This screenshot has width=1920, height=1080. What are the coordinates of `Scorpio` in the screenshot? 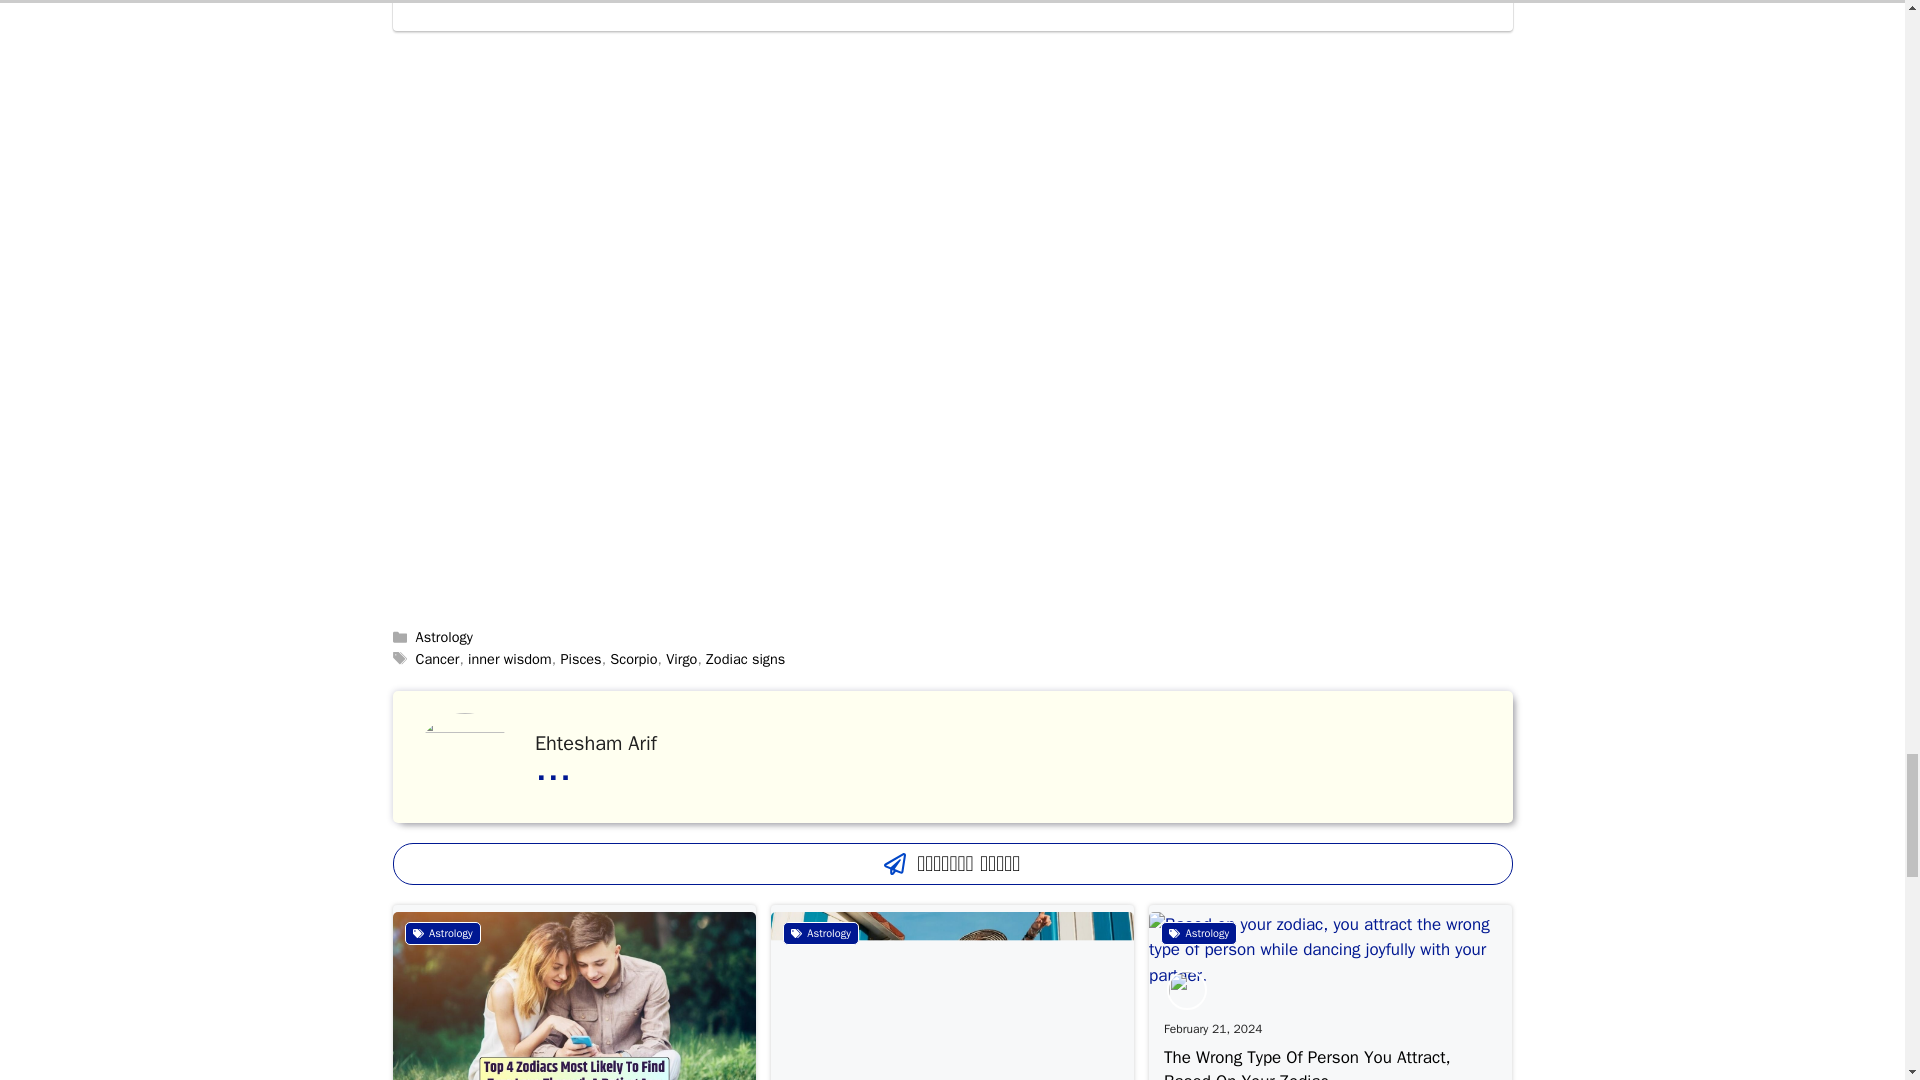 It's located at (633, 659).